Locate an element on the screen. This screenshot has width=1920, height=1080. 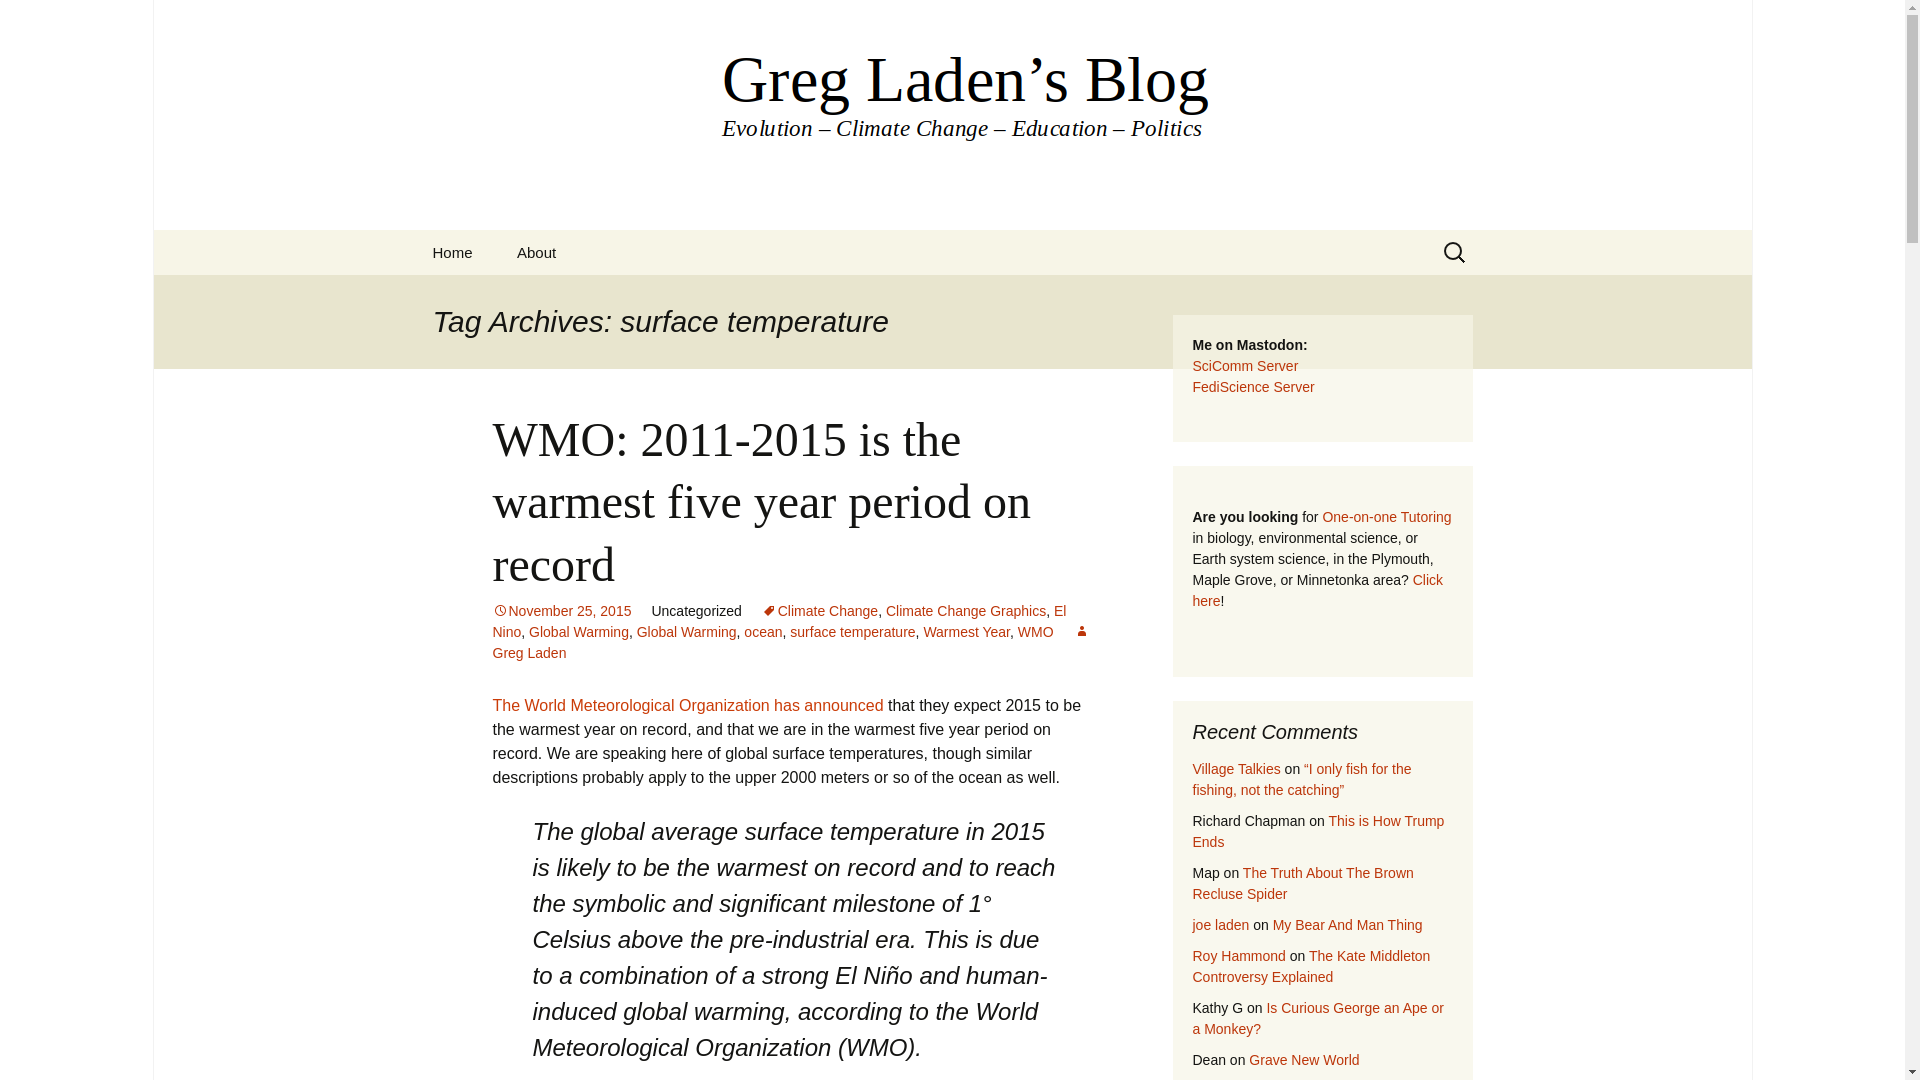
Search is located at coordinates (24, 21).